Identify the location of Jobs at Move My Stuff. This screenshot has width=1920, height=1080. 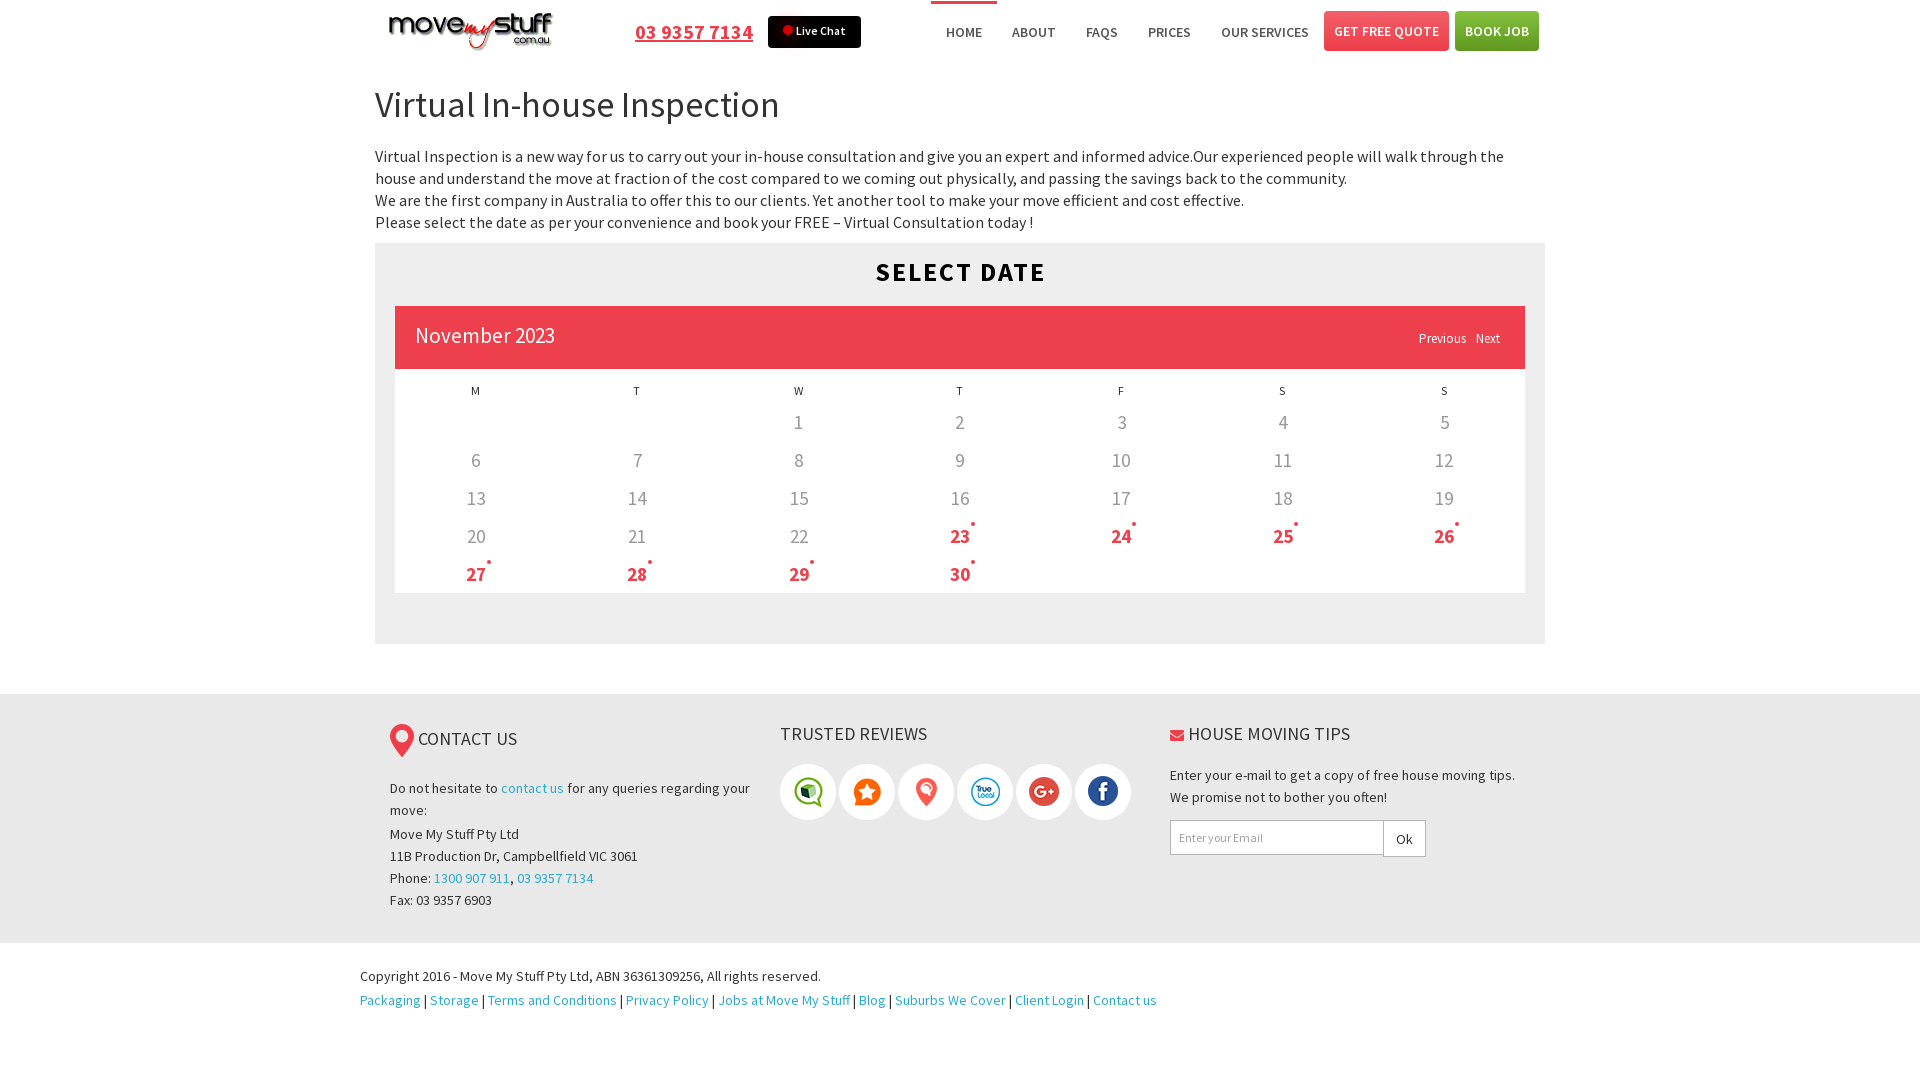
(784, 1000).